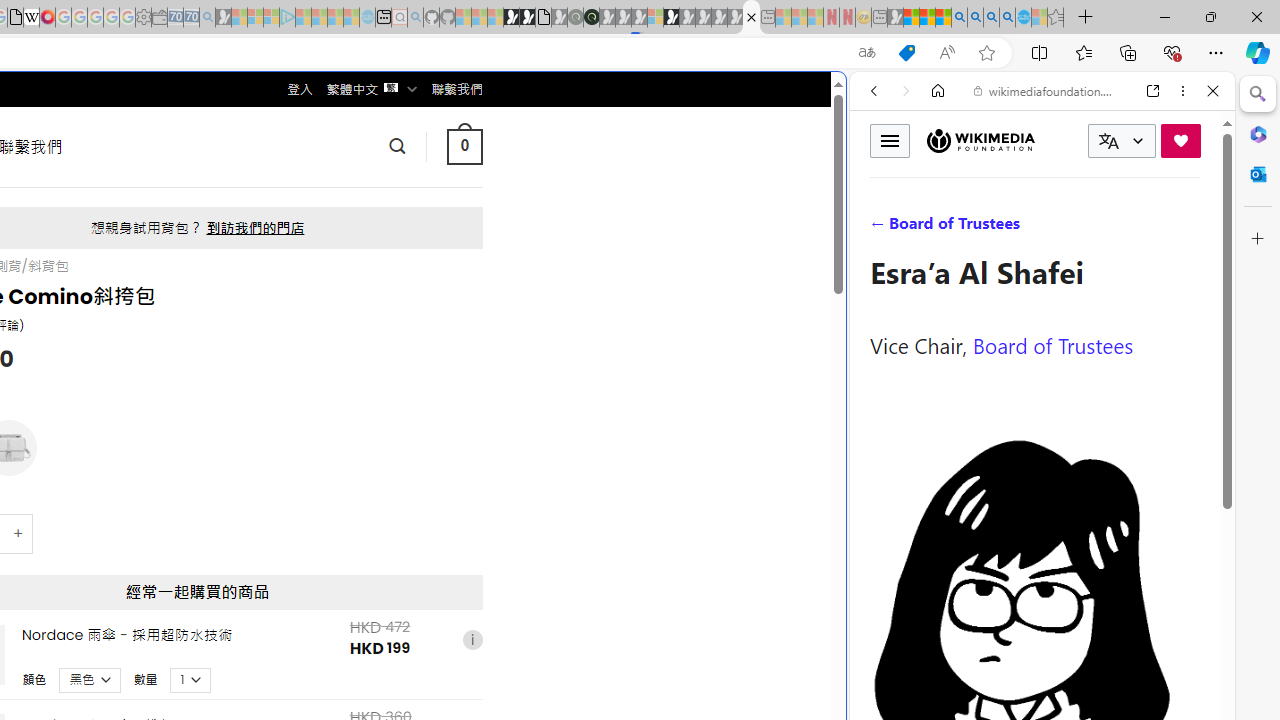 The width and height of the screenshot is (1280, 720). Describe the element at coordinates (335, 18) in the screenshot. I see `Microsoft Start - Sleeping` at that location.